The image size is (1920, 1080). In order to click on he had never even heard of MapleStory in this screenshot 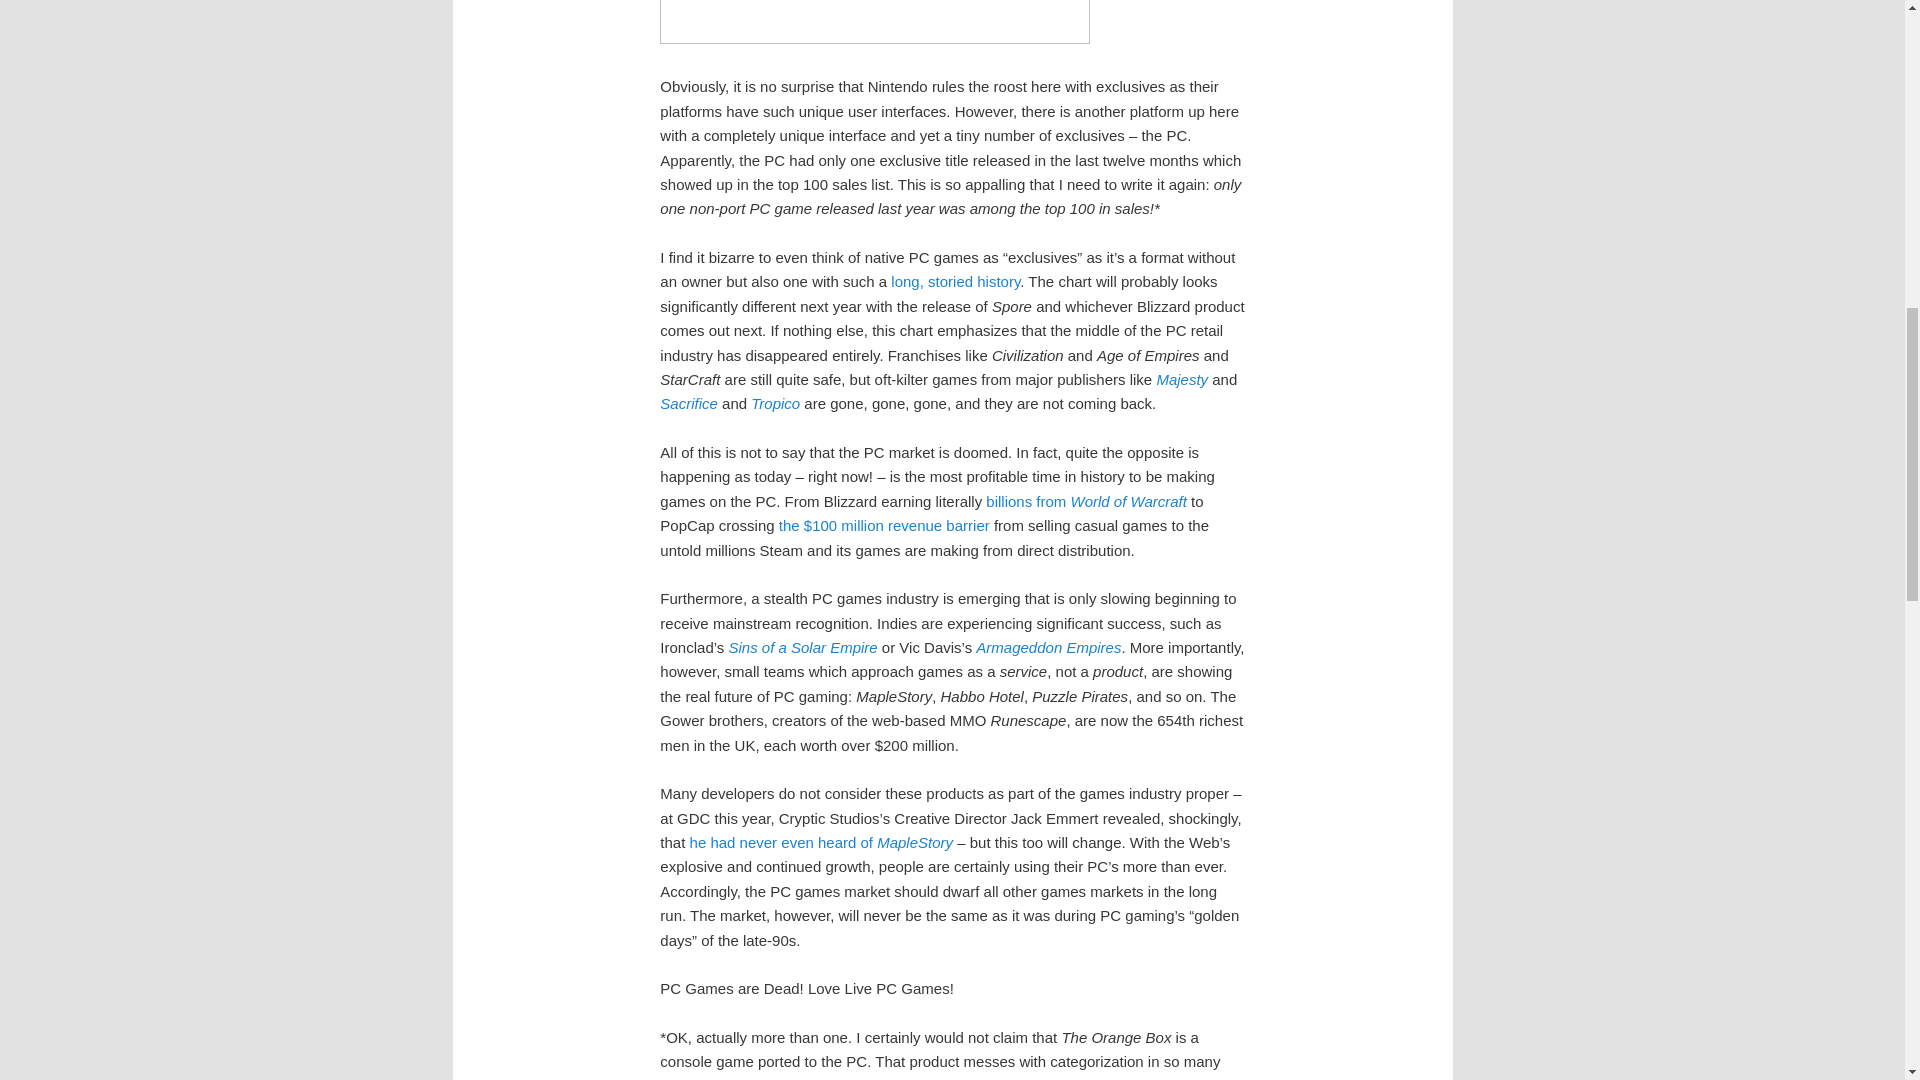, I will do `click(822, 842)`.